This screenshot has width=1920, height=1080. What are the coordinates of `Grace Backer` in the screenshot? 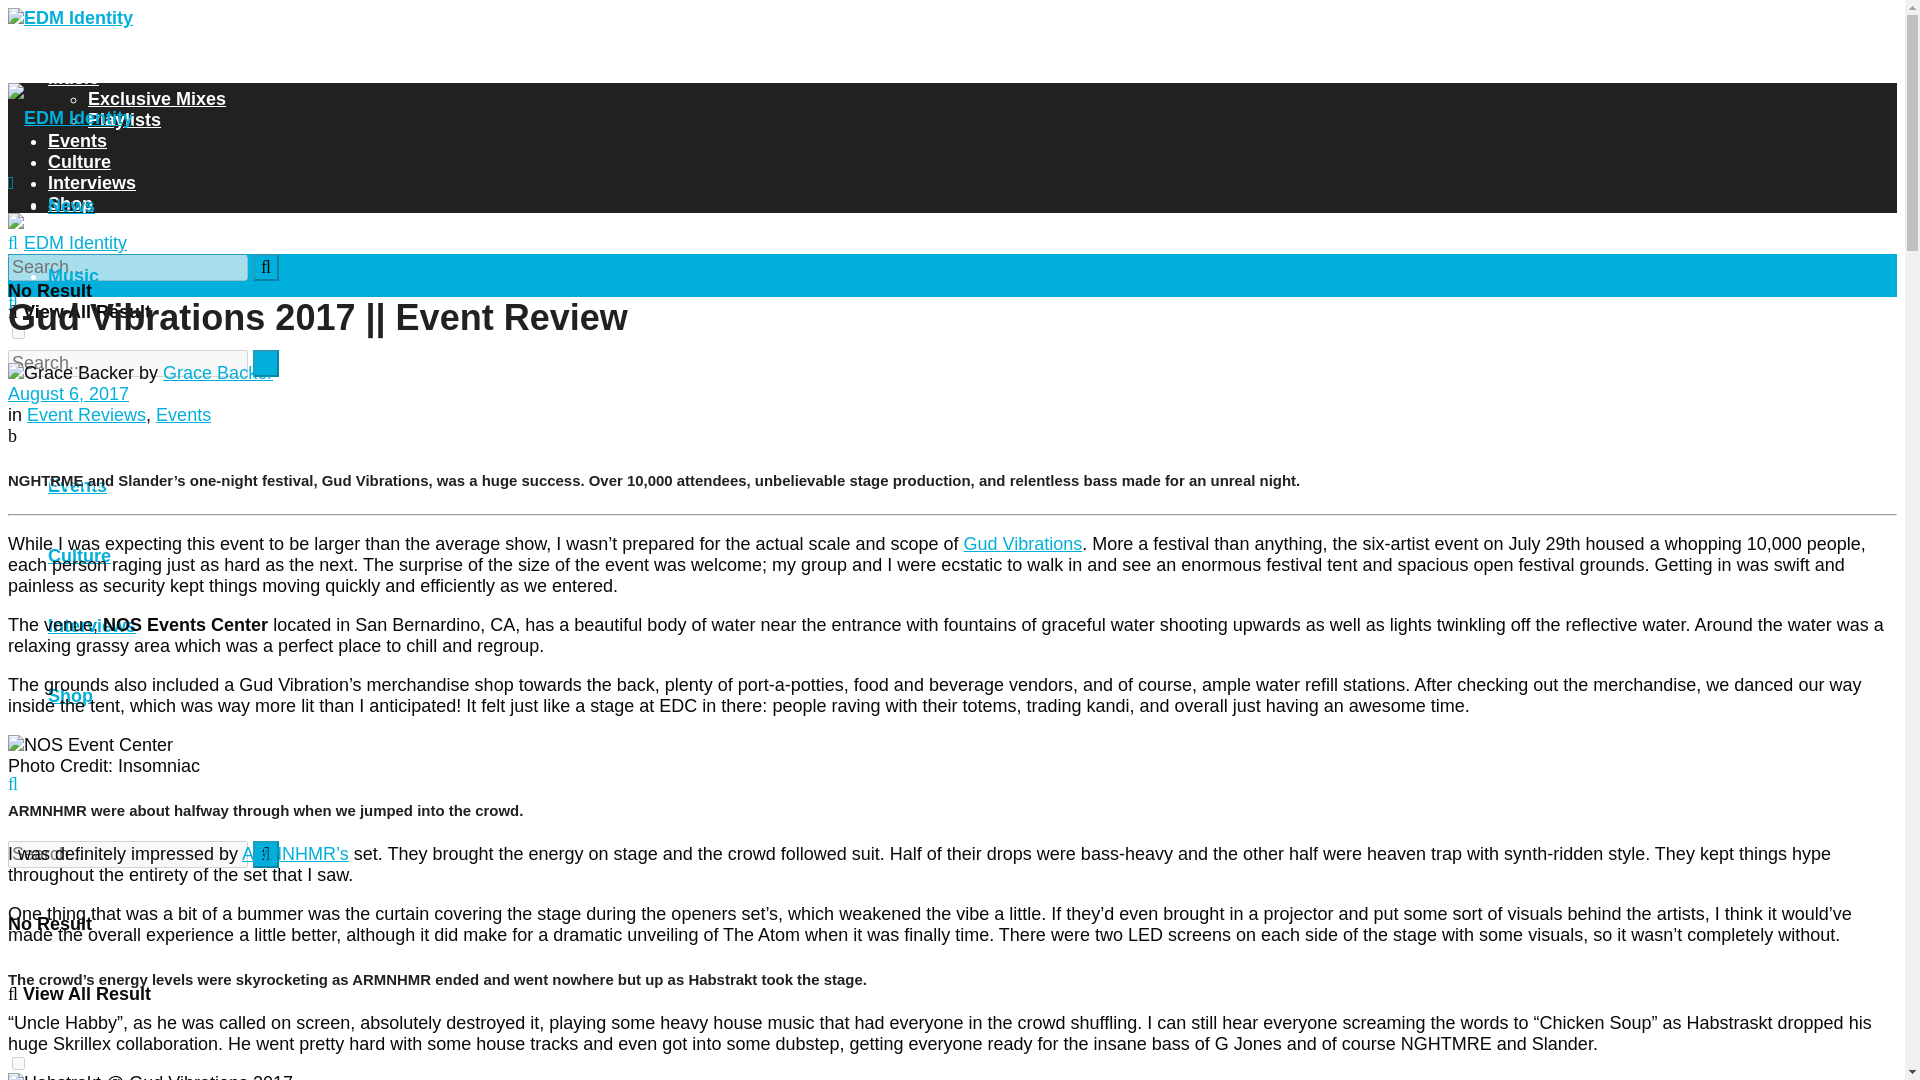 It's located at (218, 372).